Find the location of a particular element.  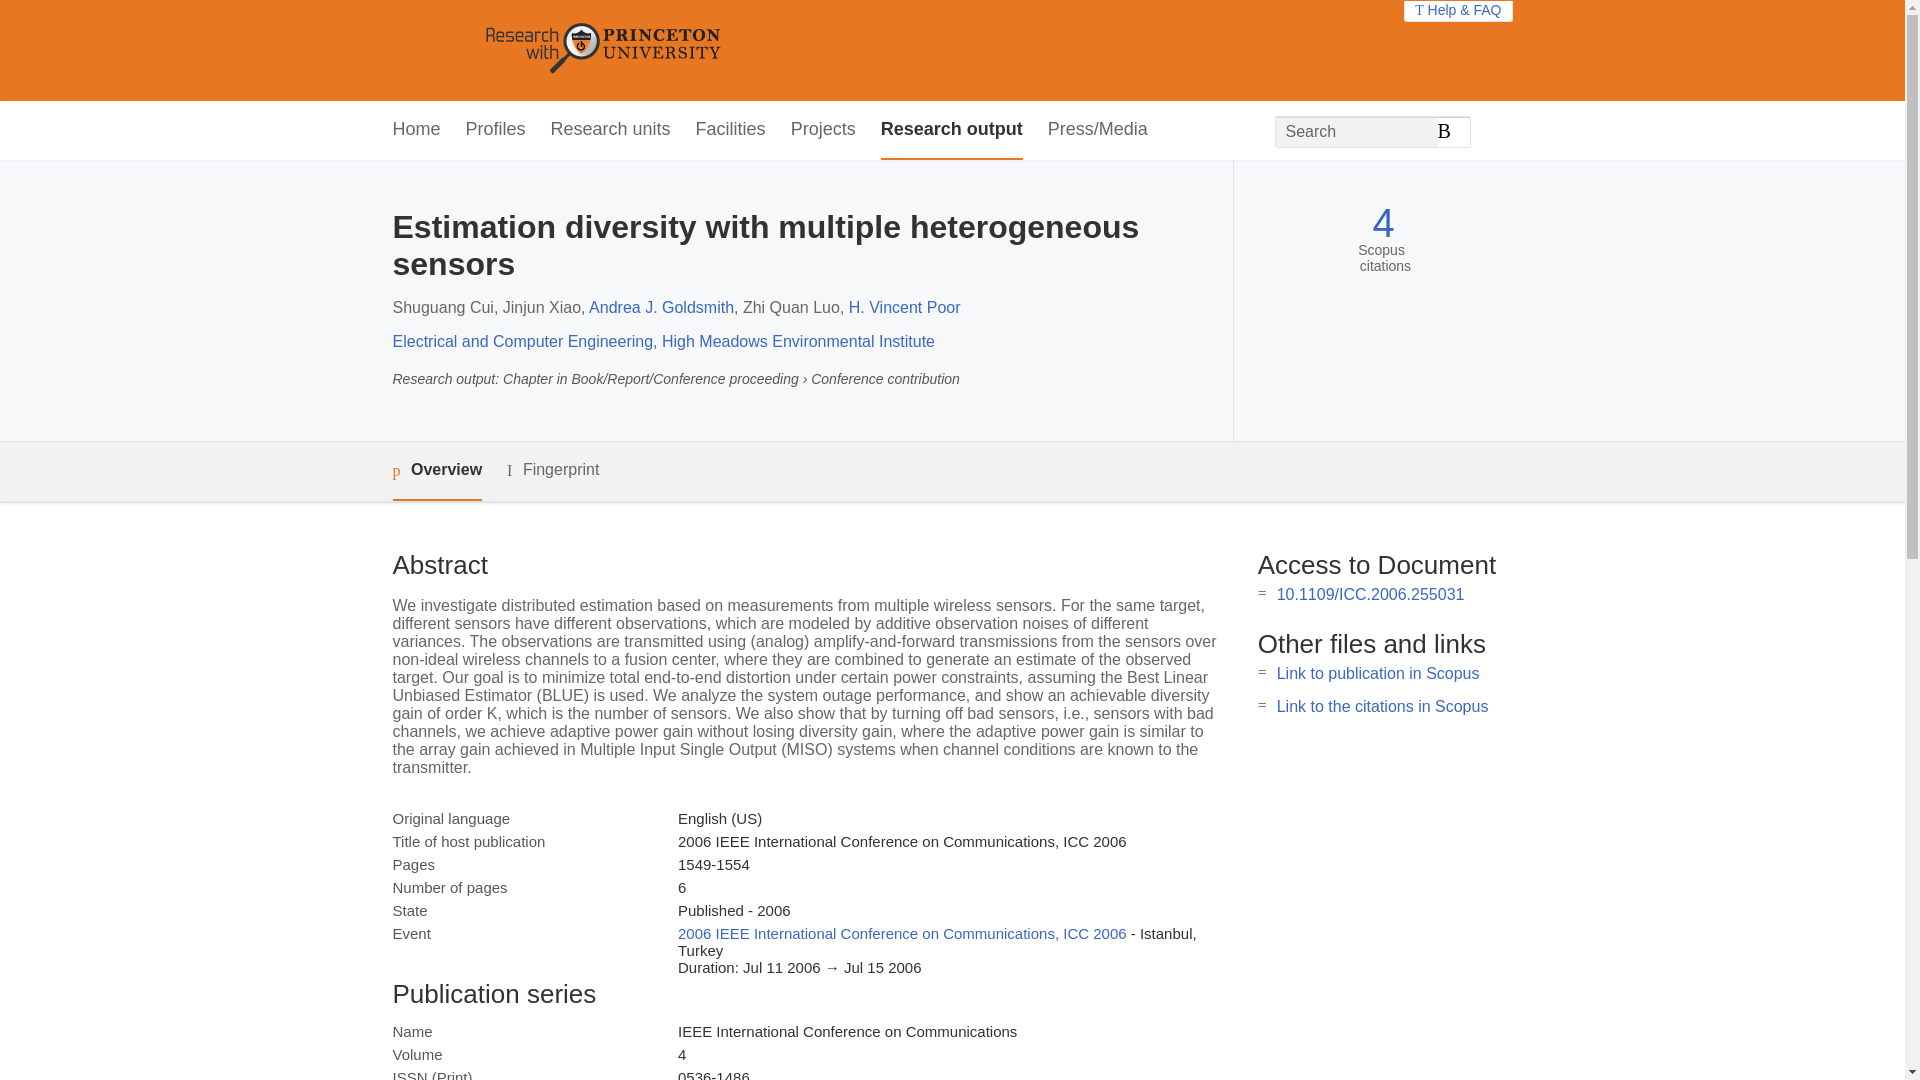

High Meadows Environmental Institute is located at coordinates (798, 340).